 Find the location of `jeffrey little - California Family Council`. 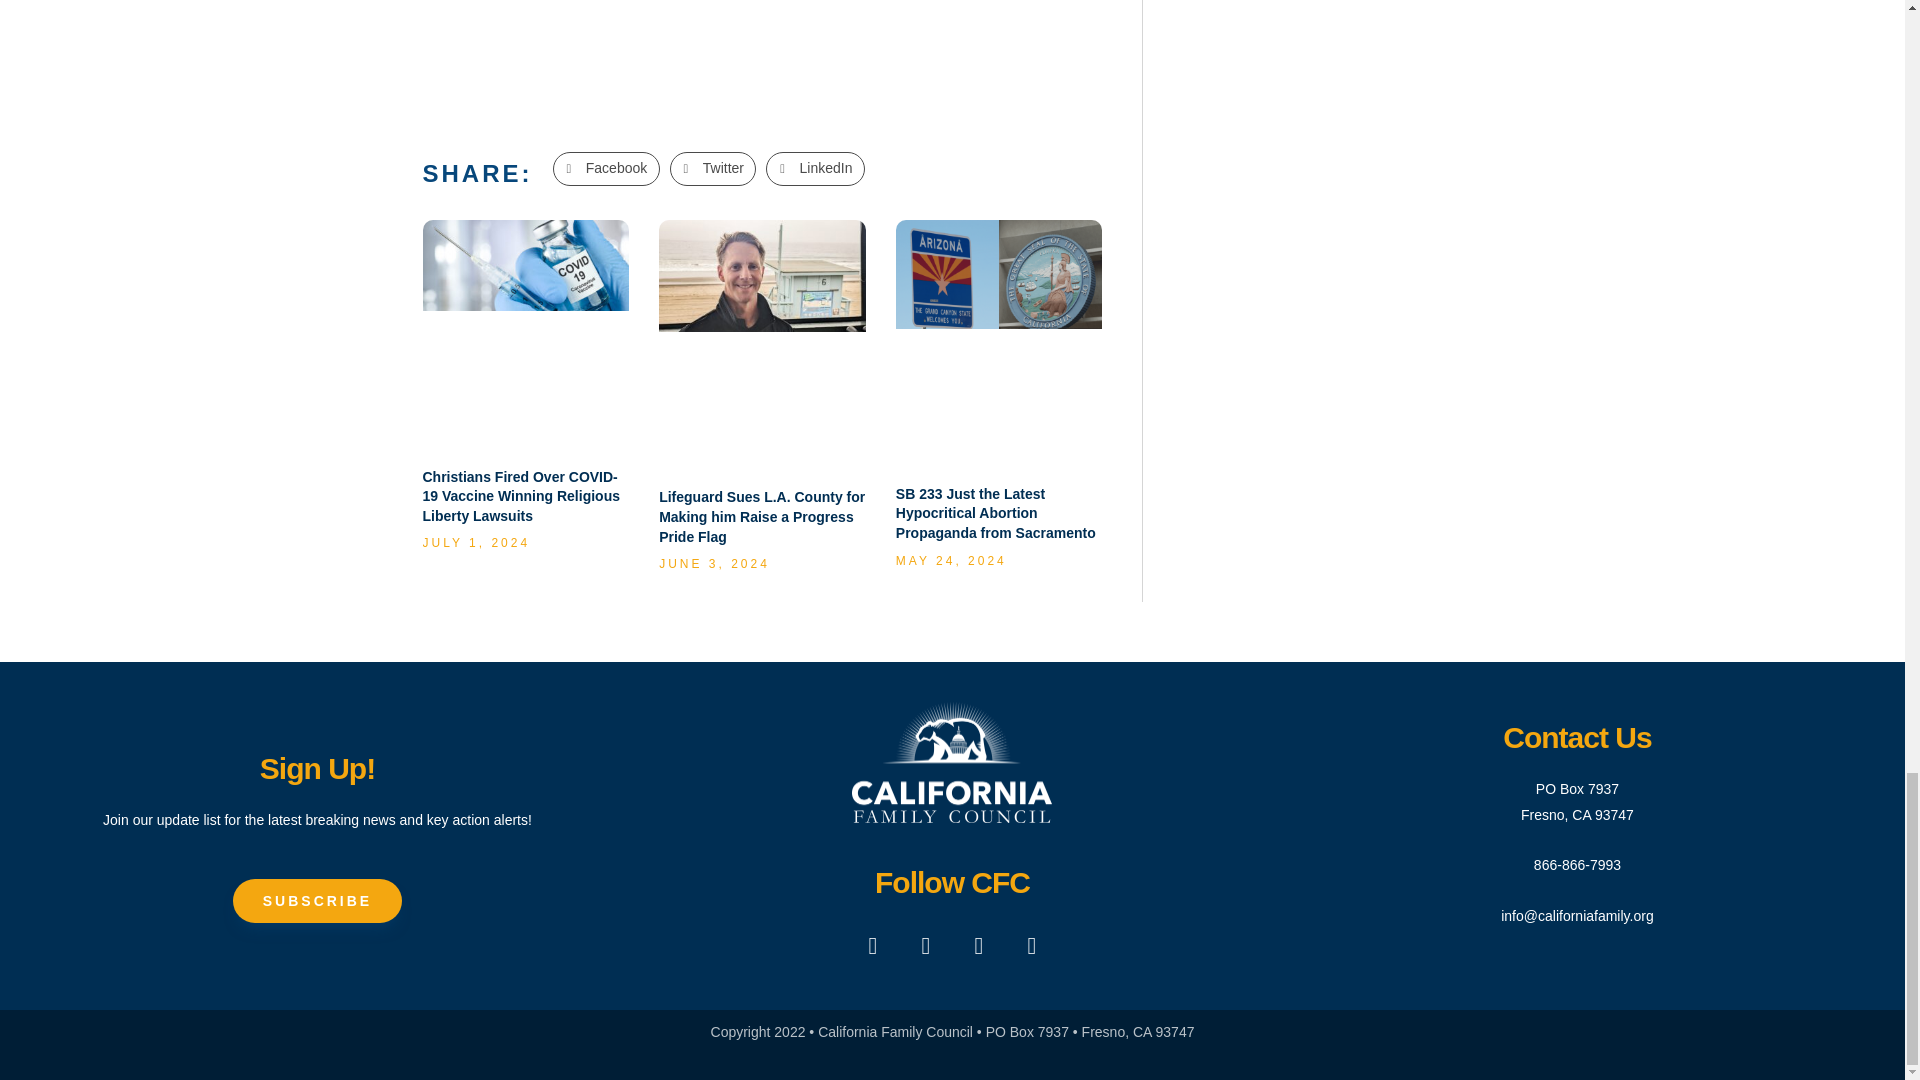

jeffrey little - California Family Council is located at coordinates (762, 276).